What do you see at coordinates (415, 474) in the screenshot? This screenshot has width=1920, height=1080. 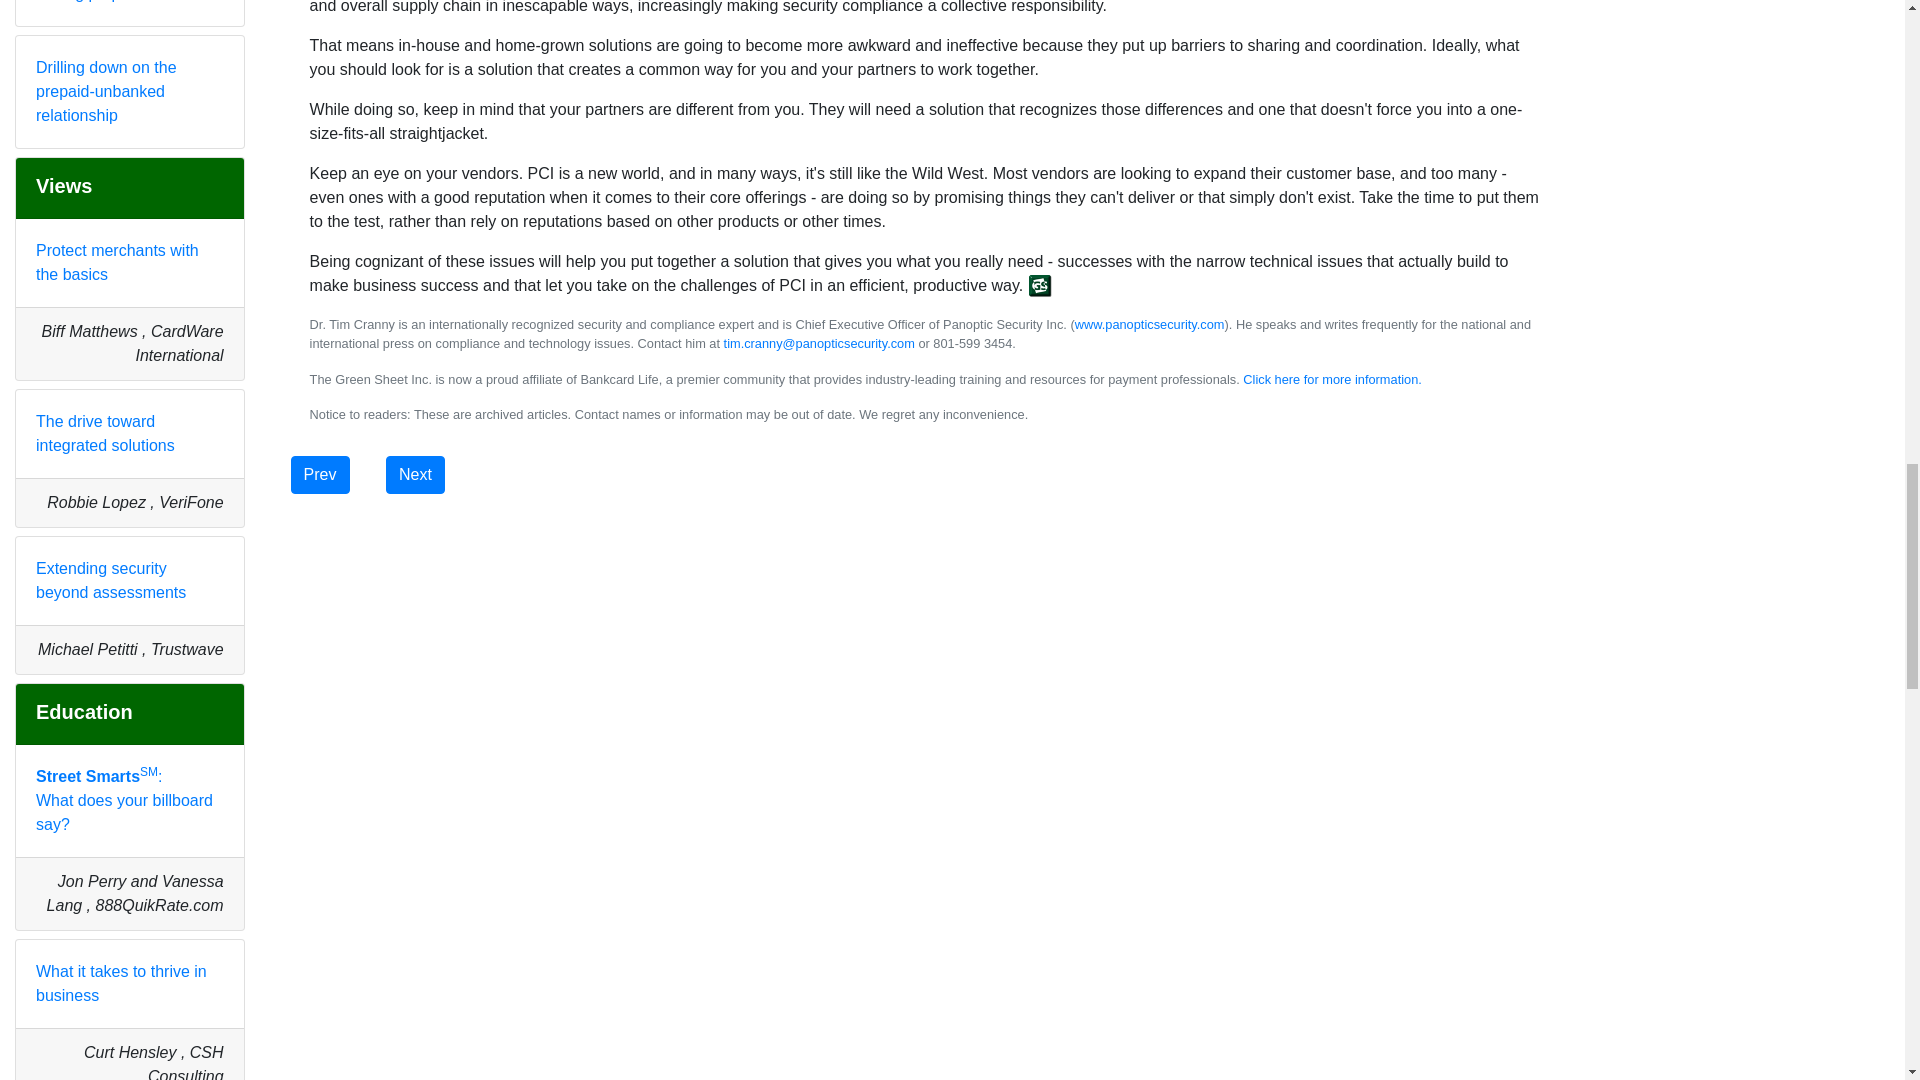 I see `Next` at bounding box center [415, 474].